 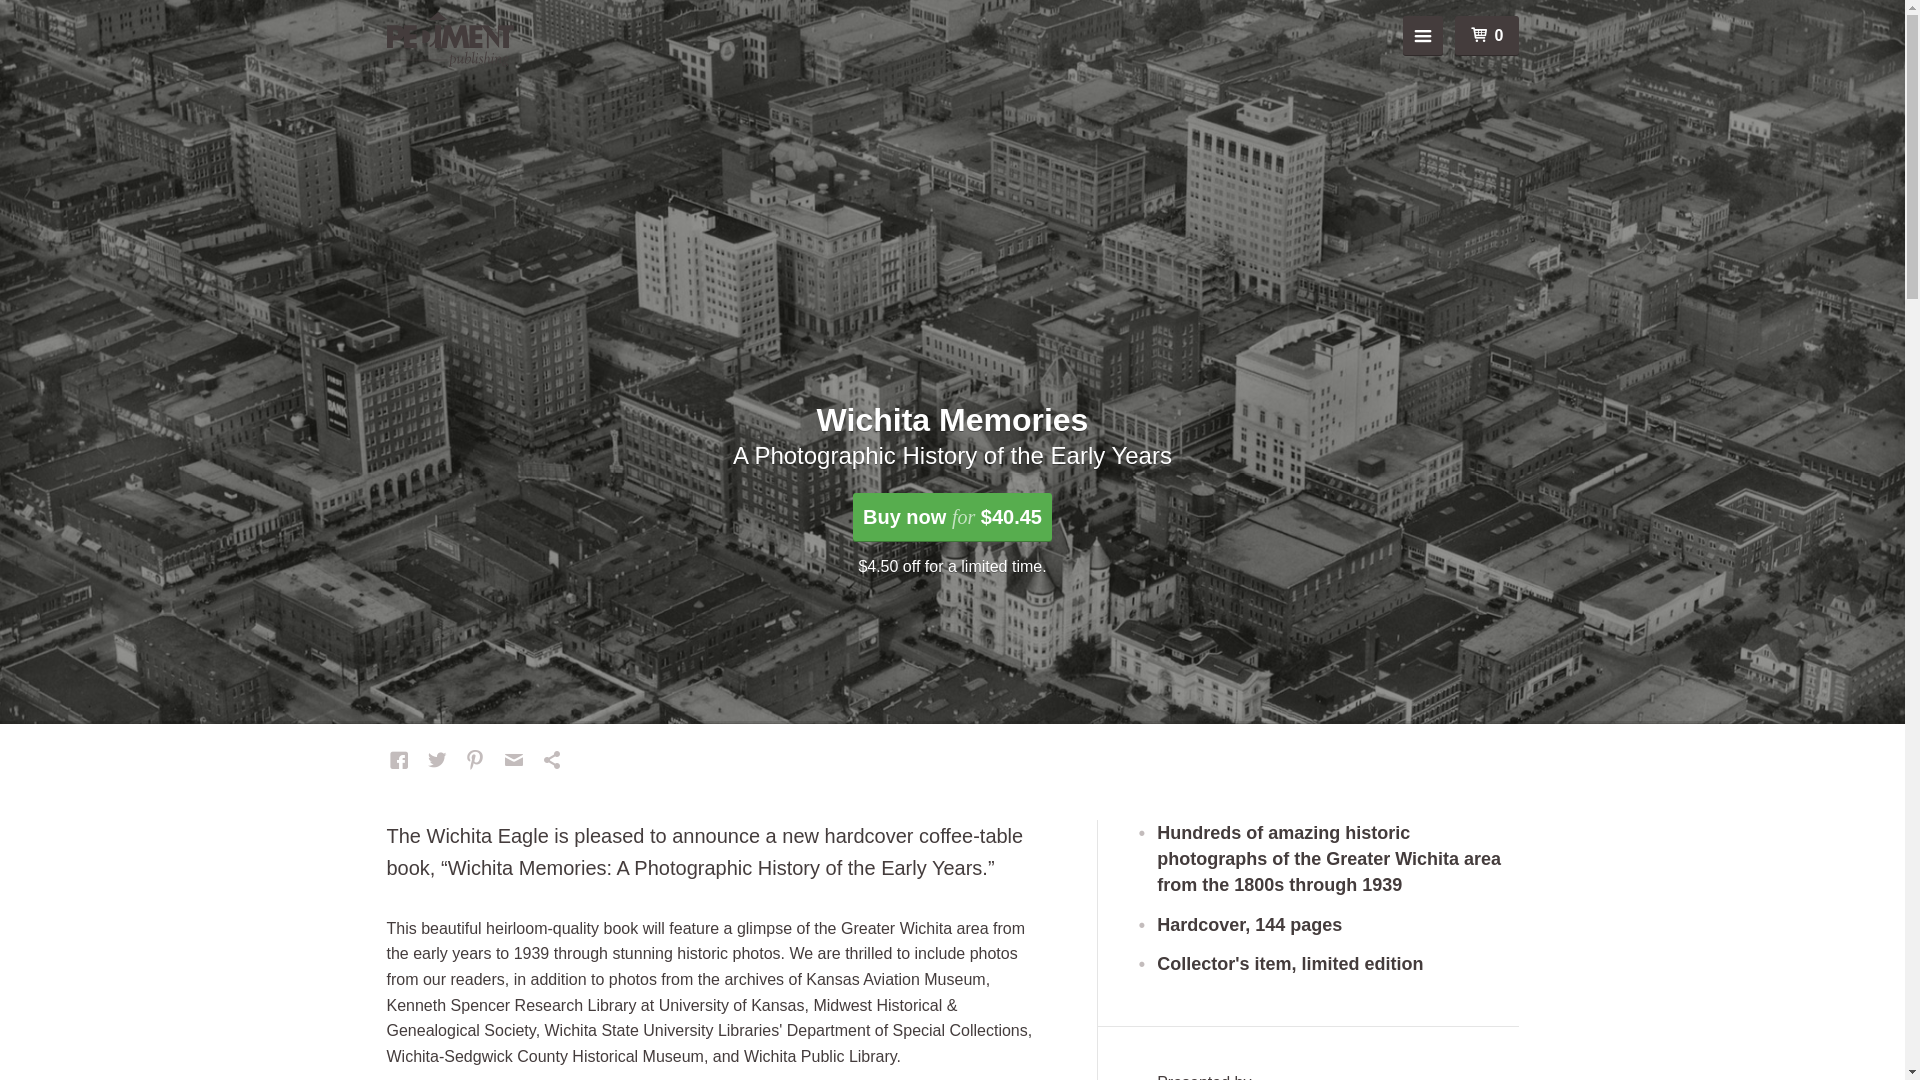 I want to click on Menu, so click(x=1423, y=36).